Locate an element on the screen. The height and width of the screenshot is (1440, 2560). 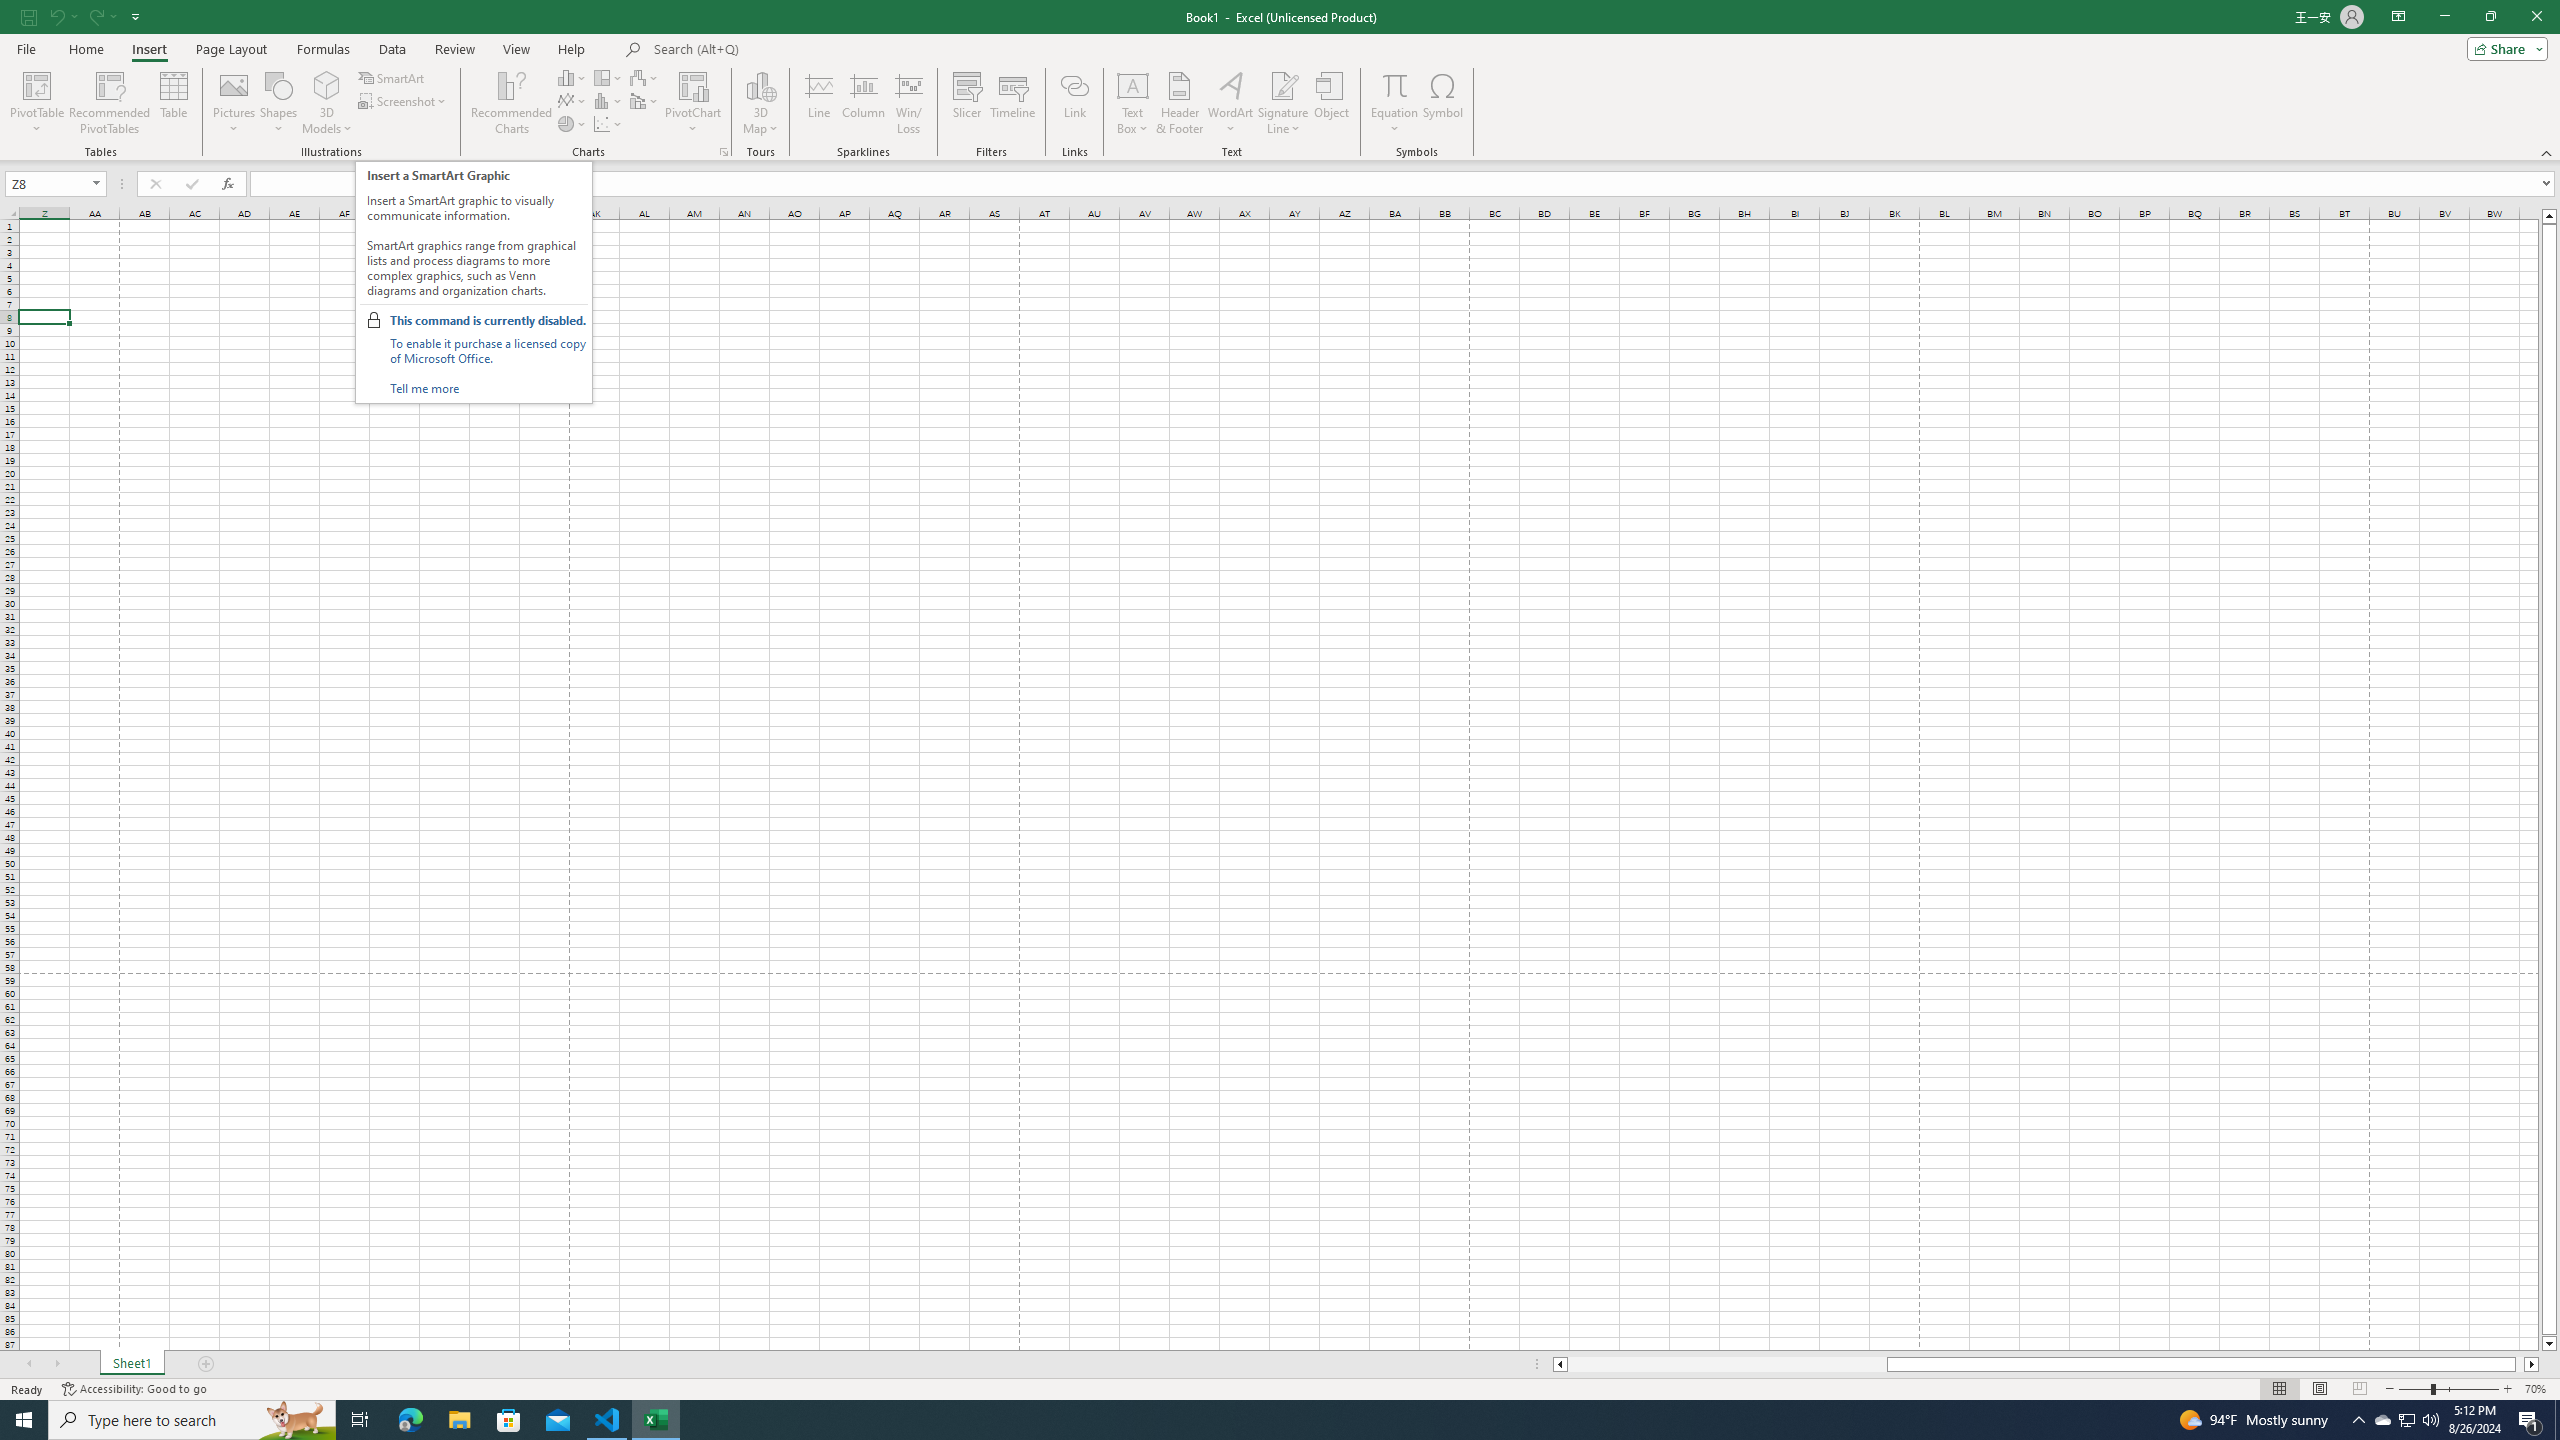
SmartArt... is located at coordinates (392, 78).